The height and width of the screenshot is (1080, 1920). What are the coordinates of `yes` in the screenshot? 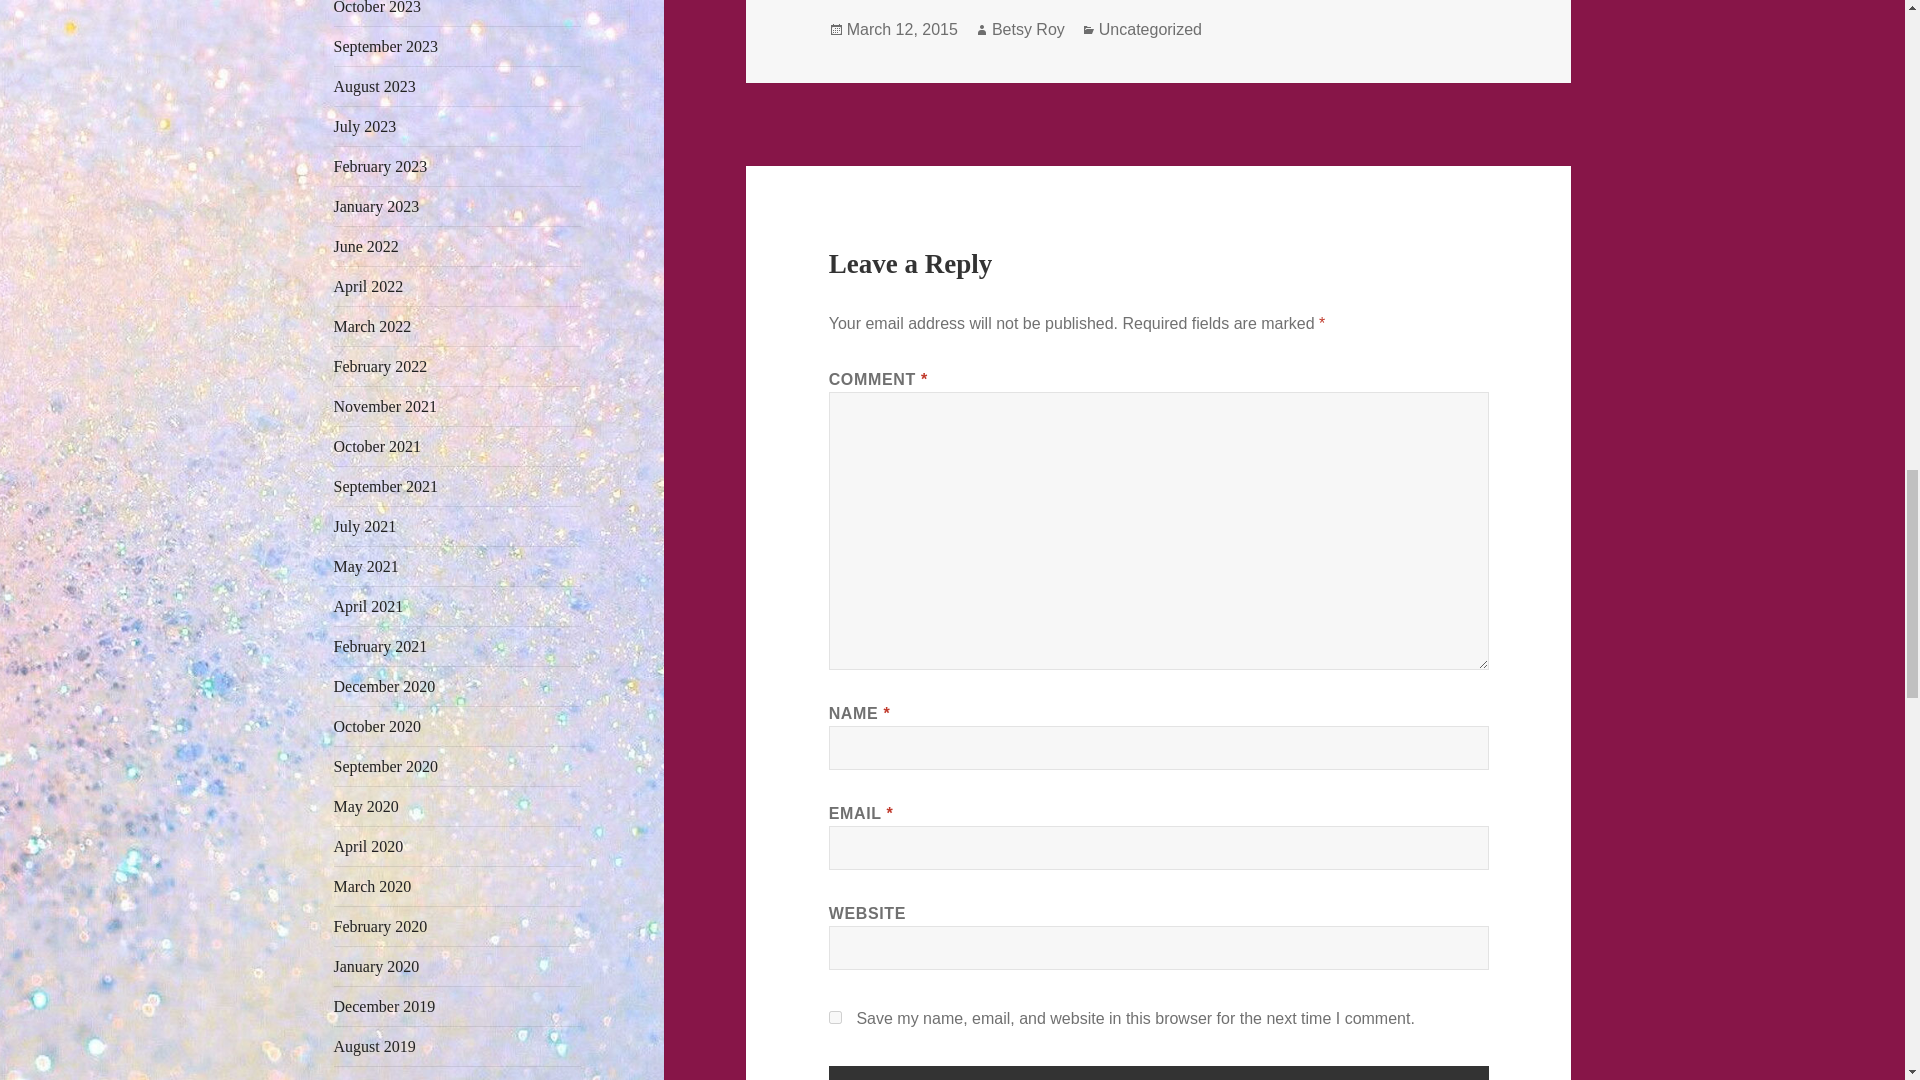 It's located at (836, 1016).